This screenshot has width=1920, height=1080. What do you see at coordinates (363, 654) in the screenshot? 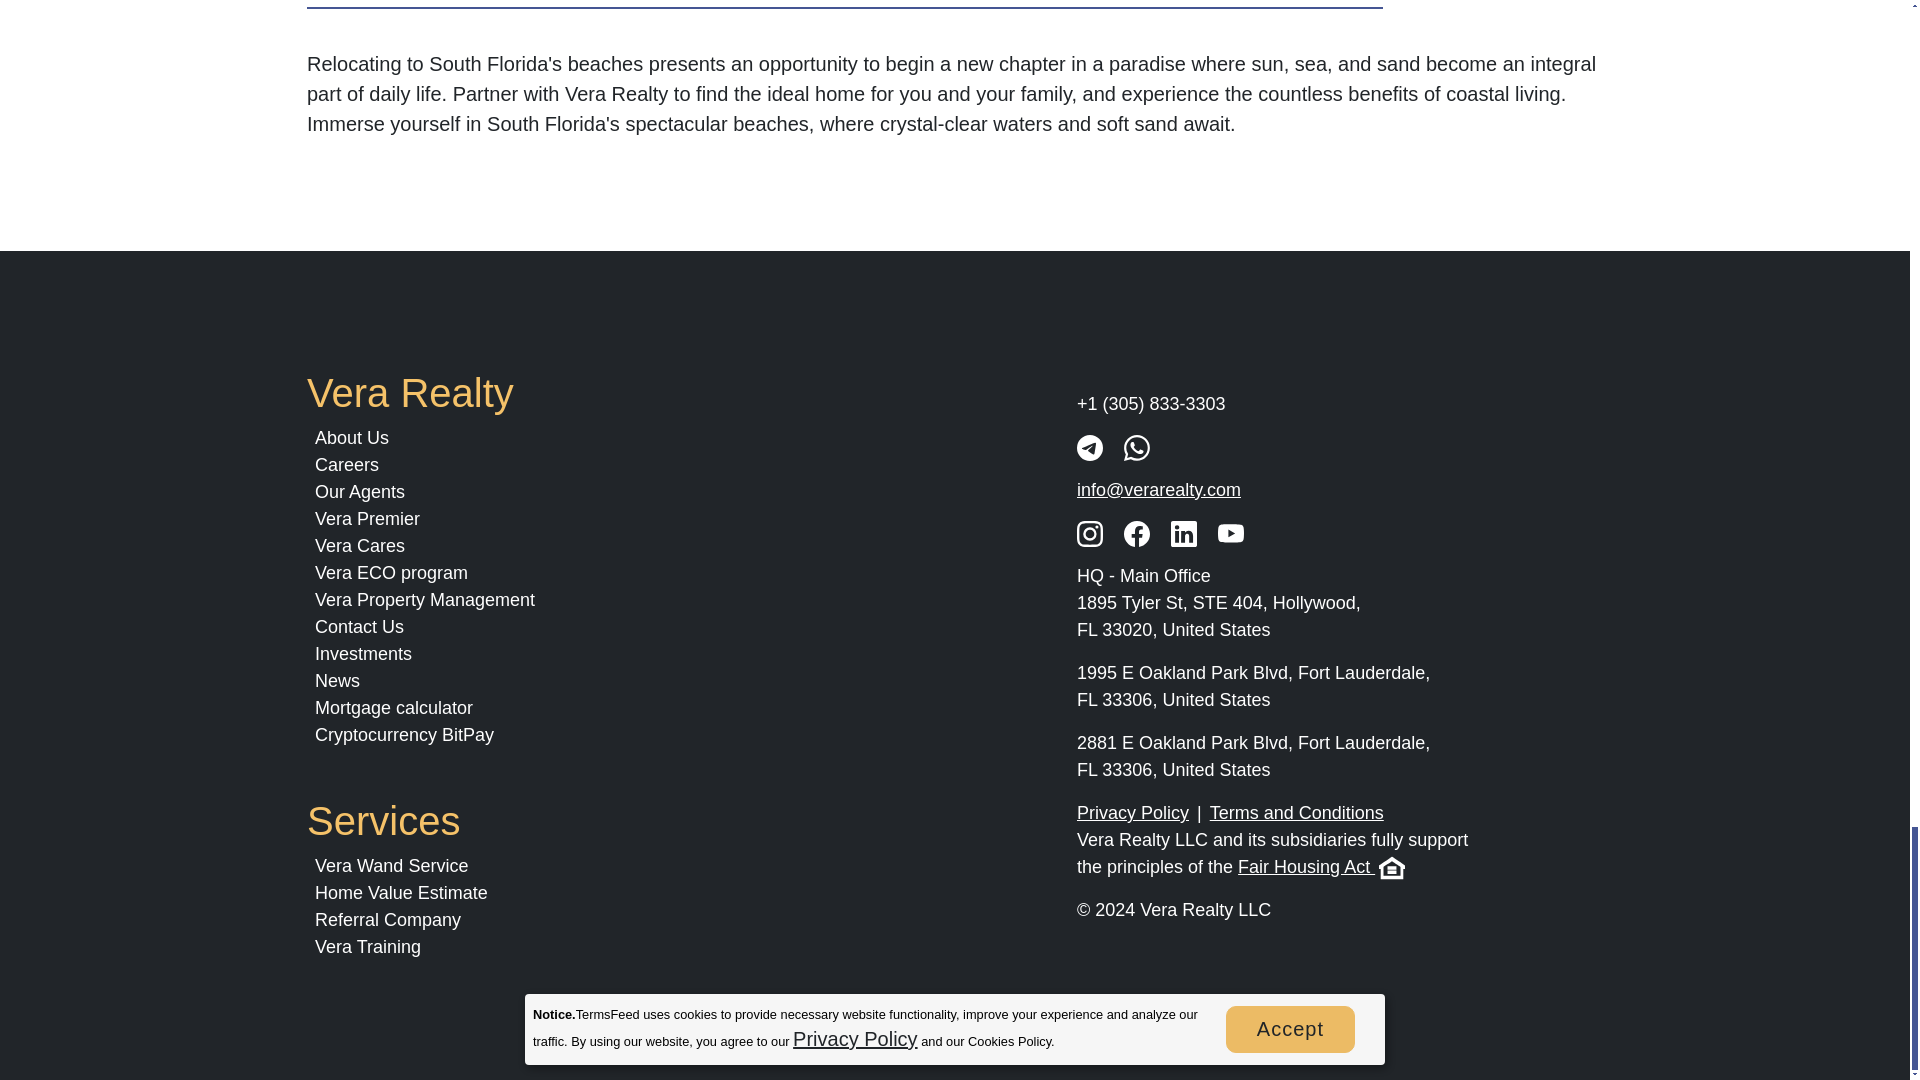
I see `Investments` at bounding box center [363, 654].